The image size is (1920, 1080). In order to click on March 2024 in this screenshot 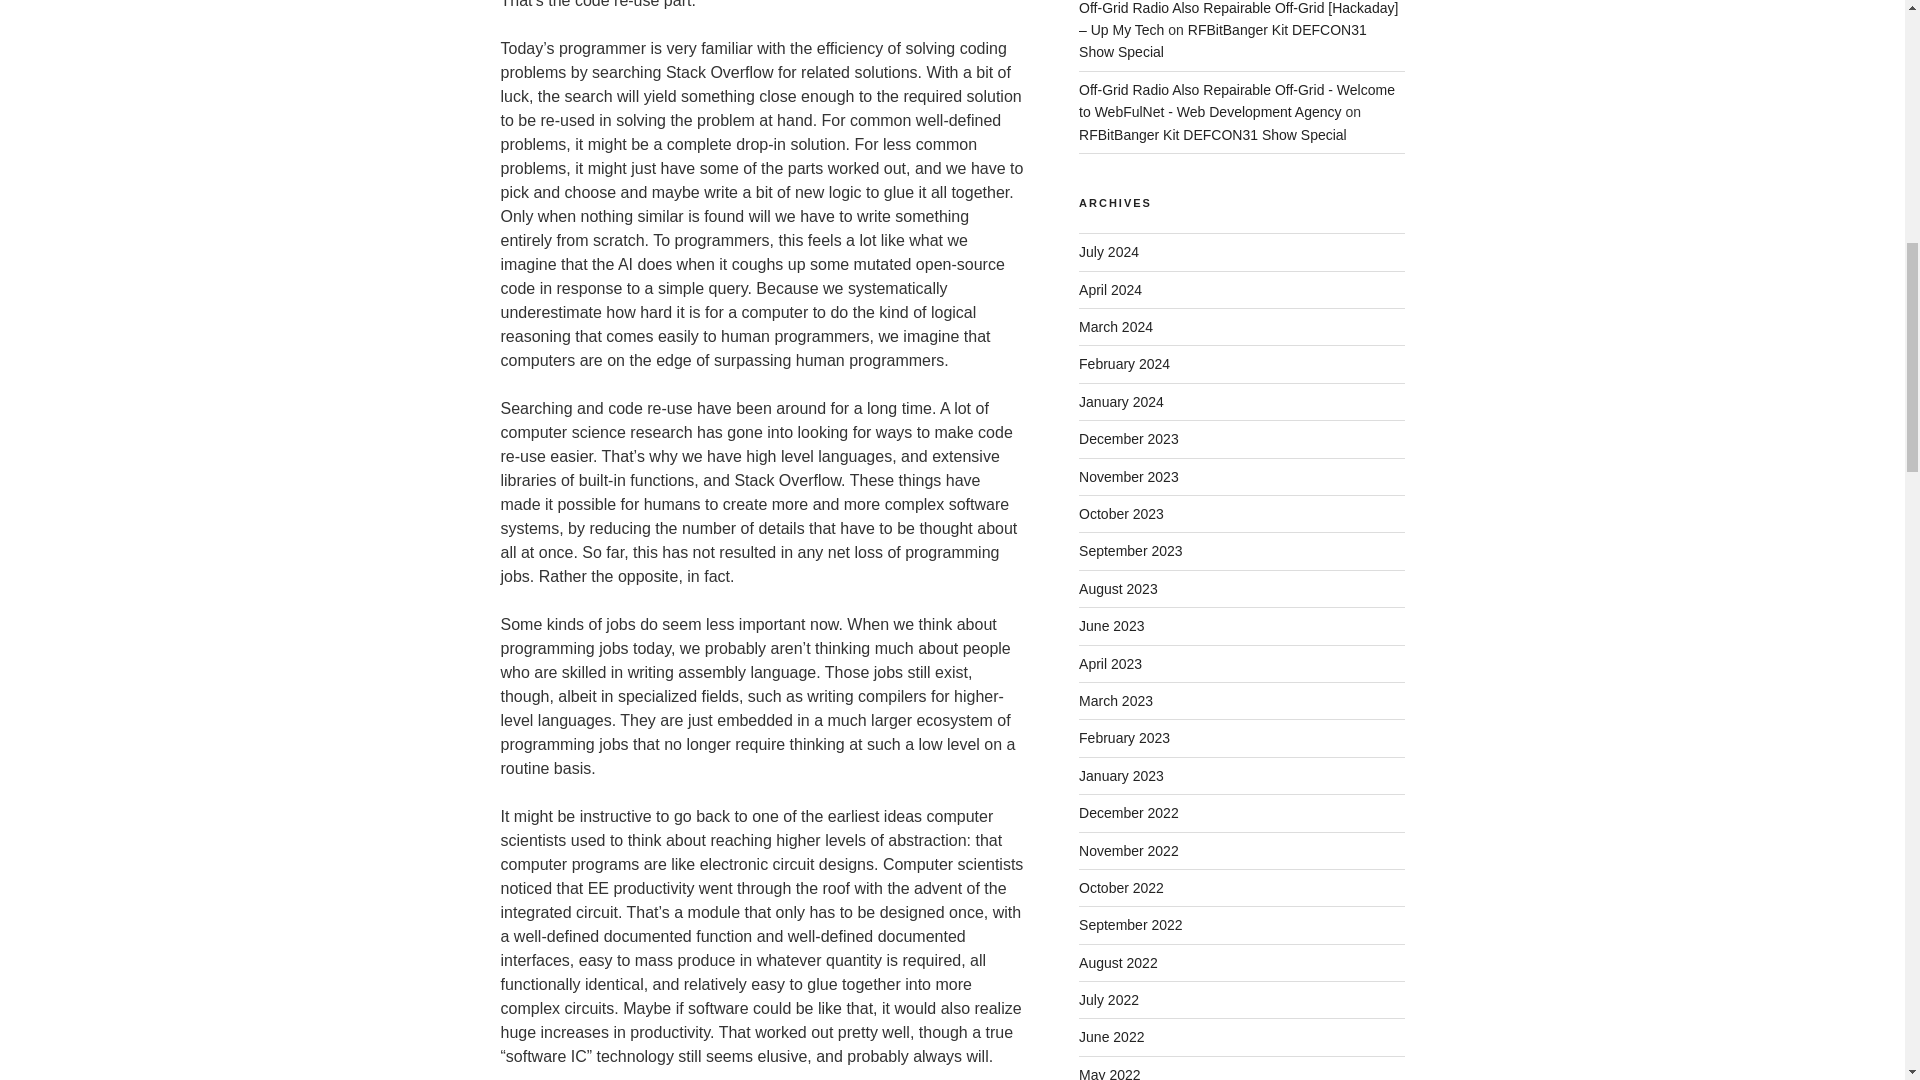, I will do `click(1116, 326)`.